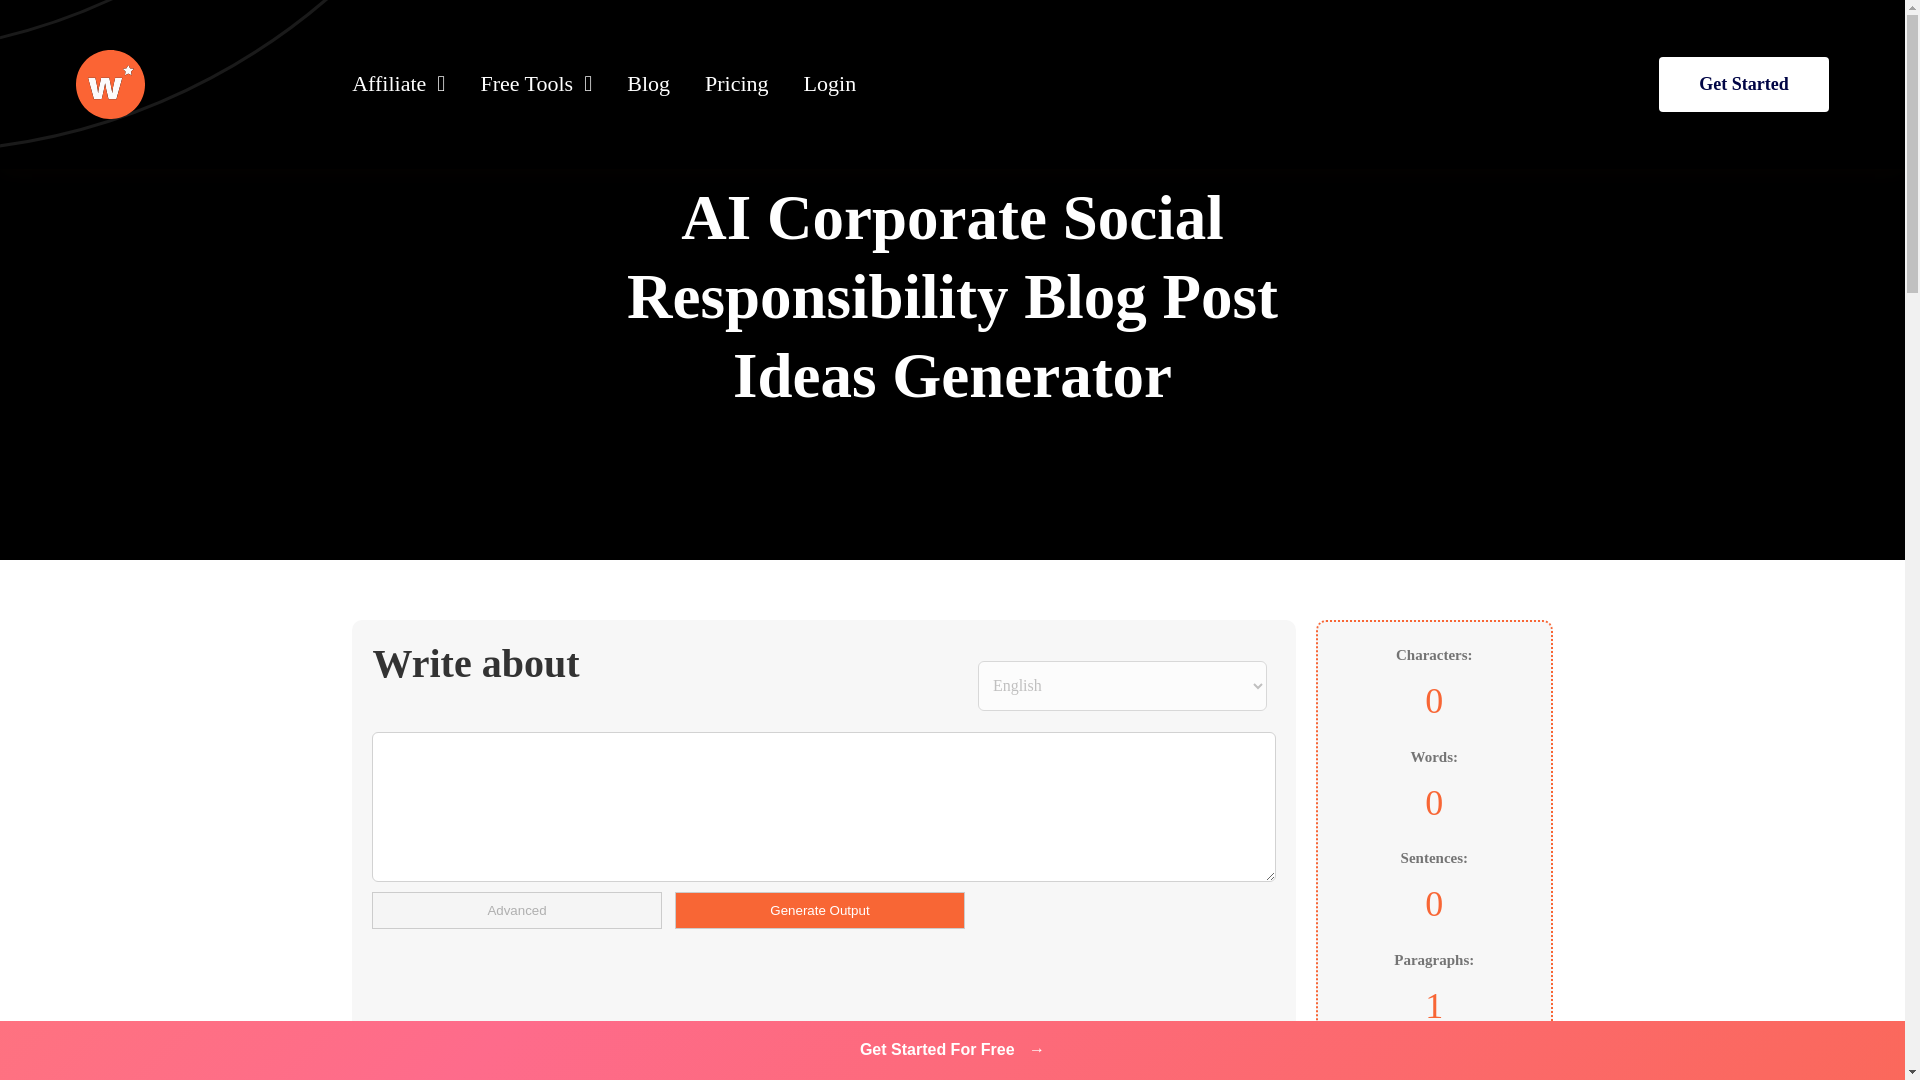 This screenshot has width=1920, height=1080. I want to click on Free Tools, so click(536, 85).